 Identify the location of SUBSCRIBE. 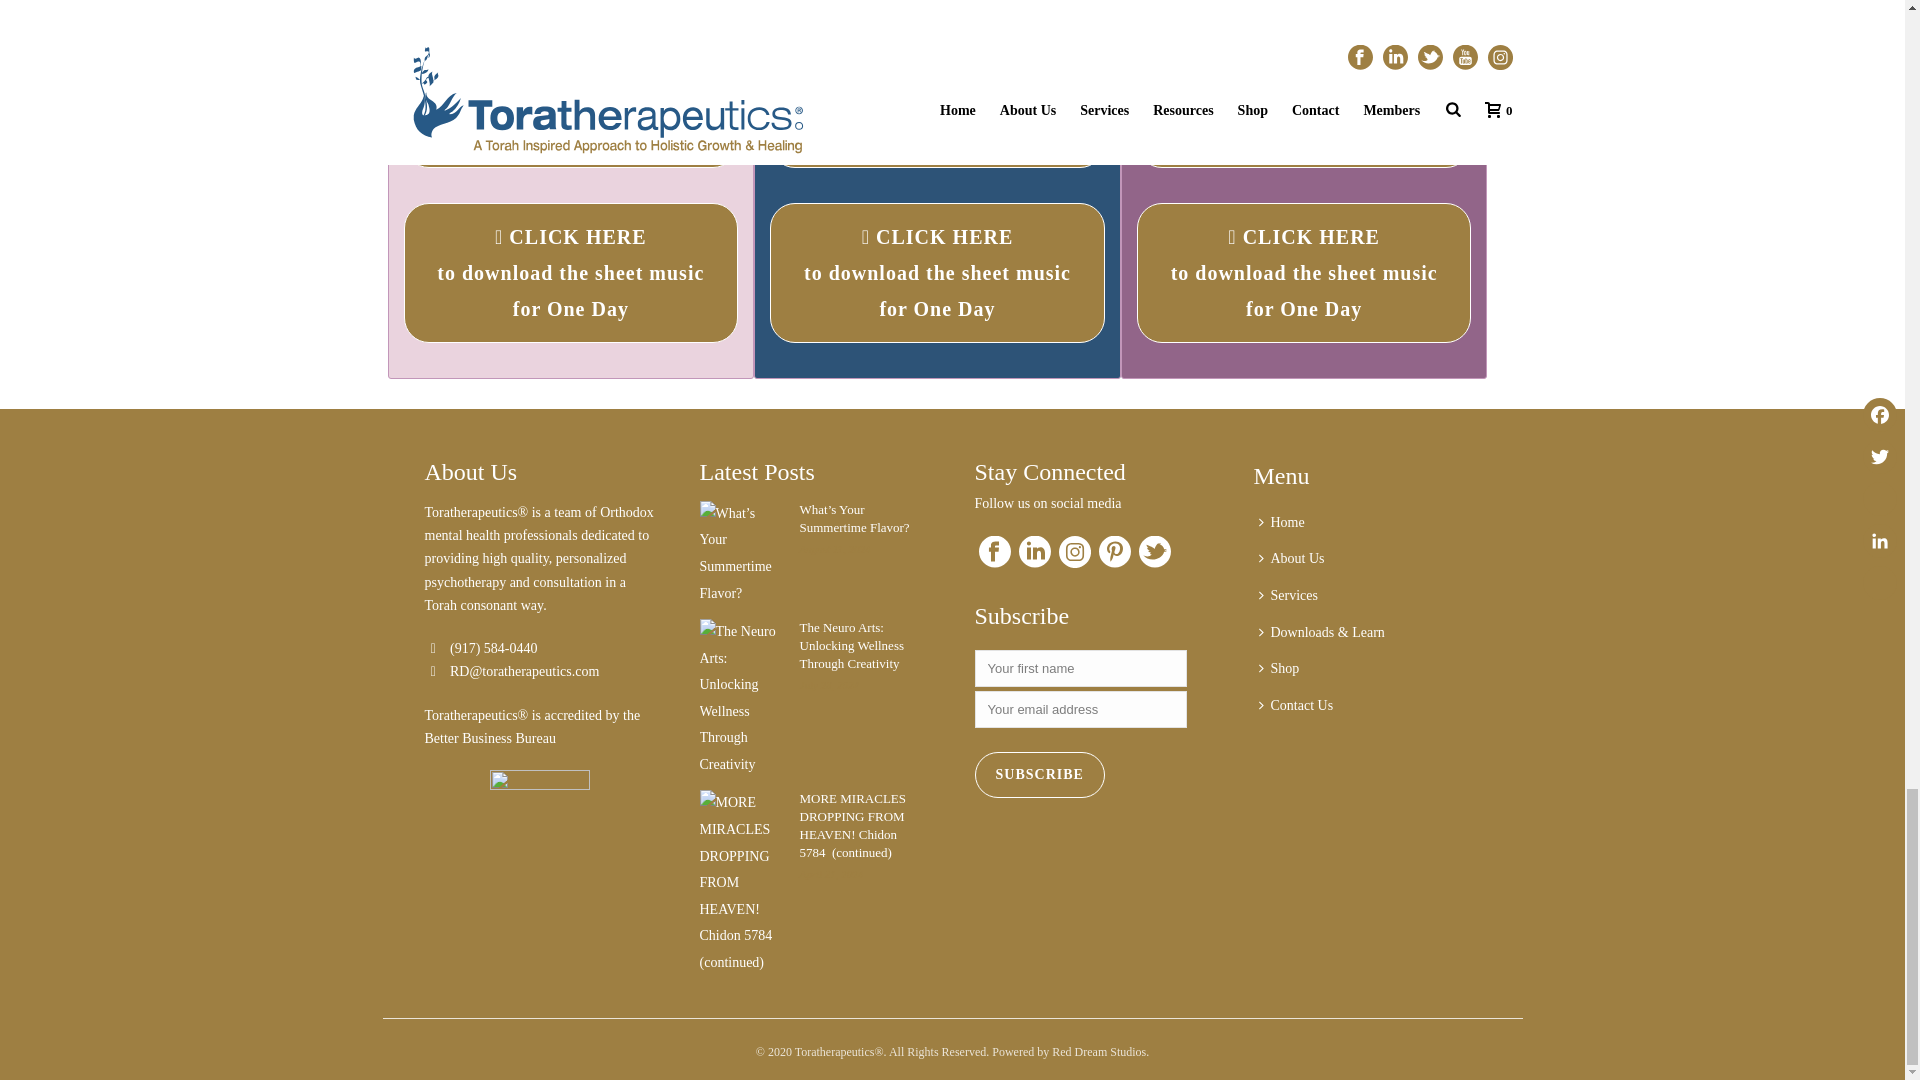
(1038, 774).